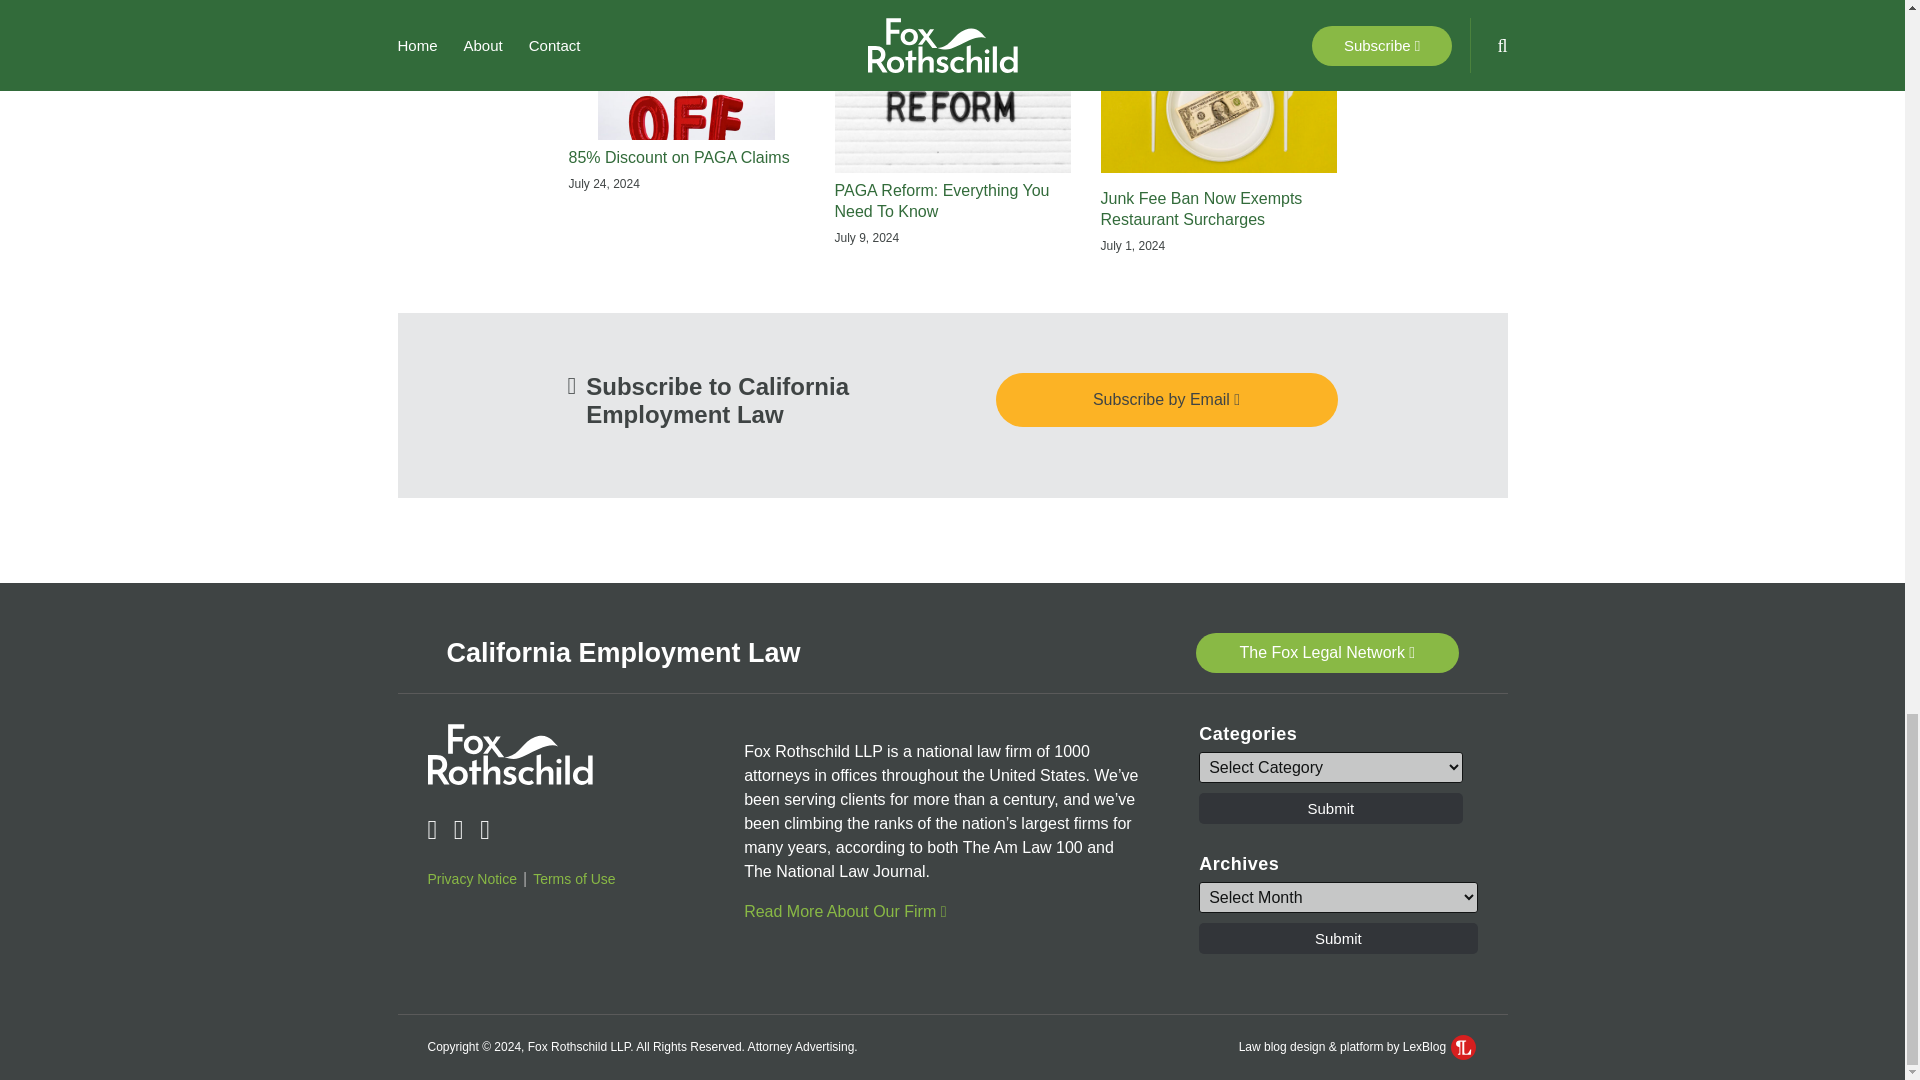 This screenshot has height=1080, width=1920. Describe the element at coordinates (1337, 938) in the screenshot. I see `Submit` at that location.